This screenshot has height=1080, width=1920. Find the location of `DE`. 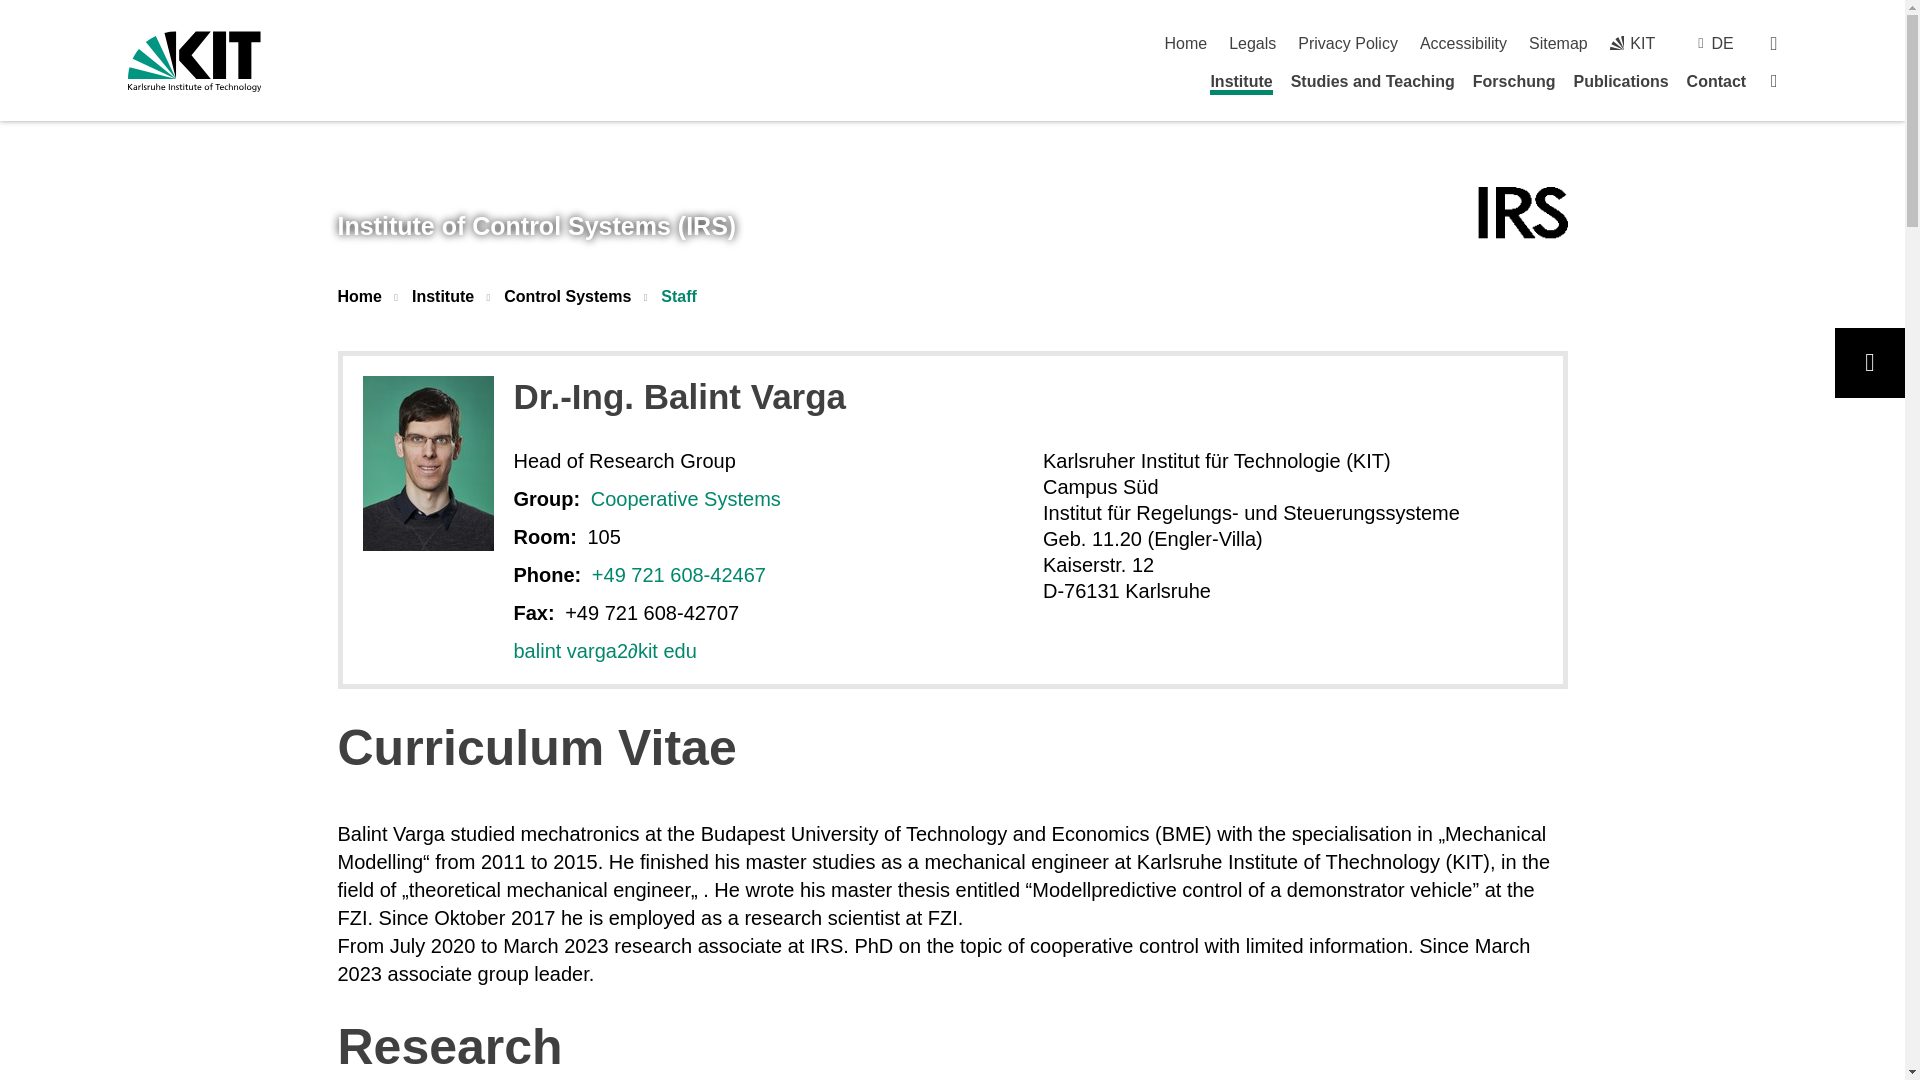

DE is located at coordinates (1722, 42).